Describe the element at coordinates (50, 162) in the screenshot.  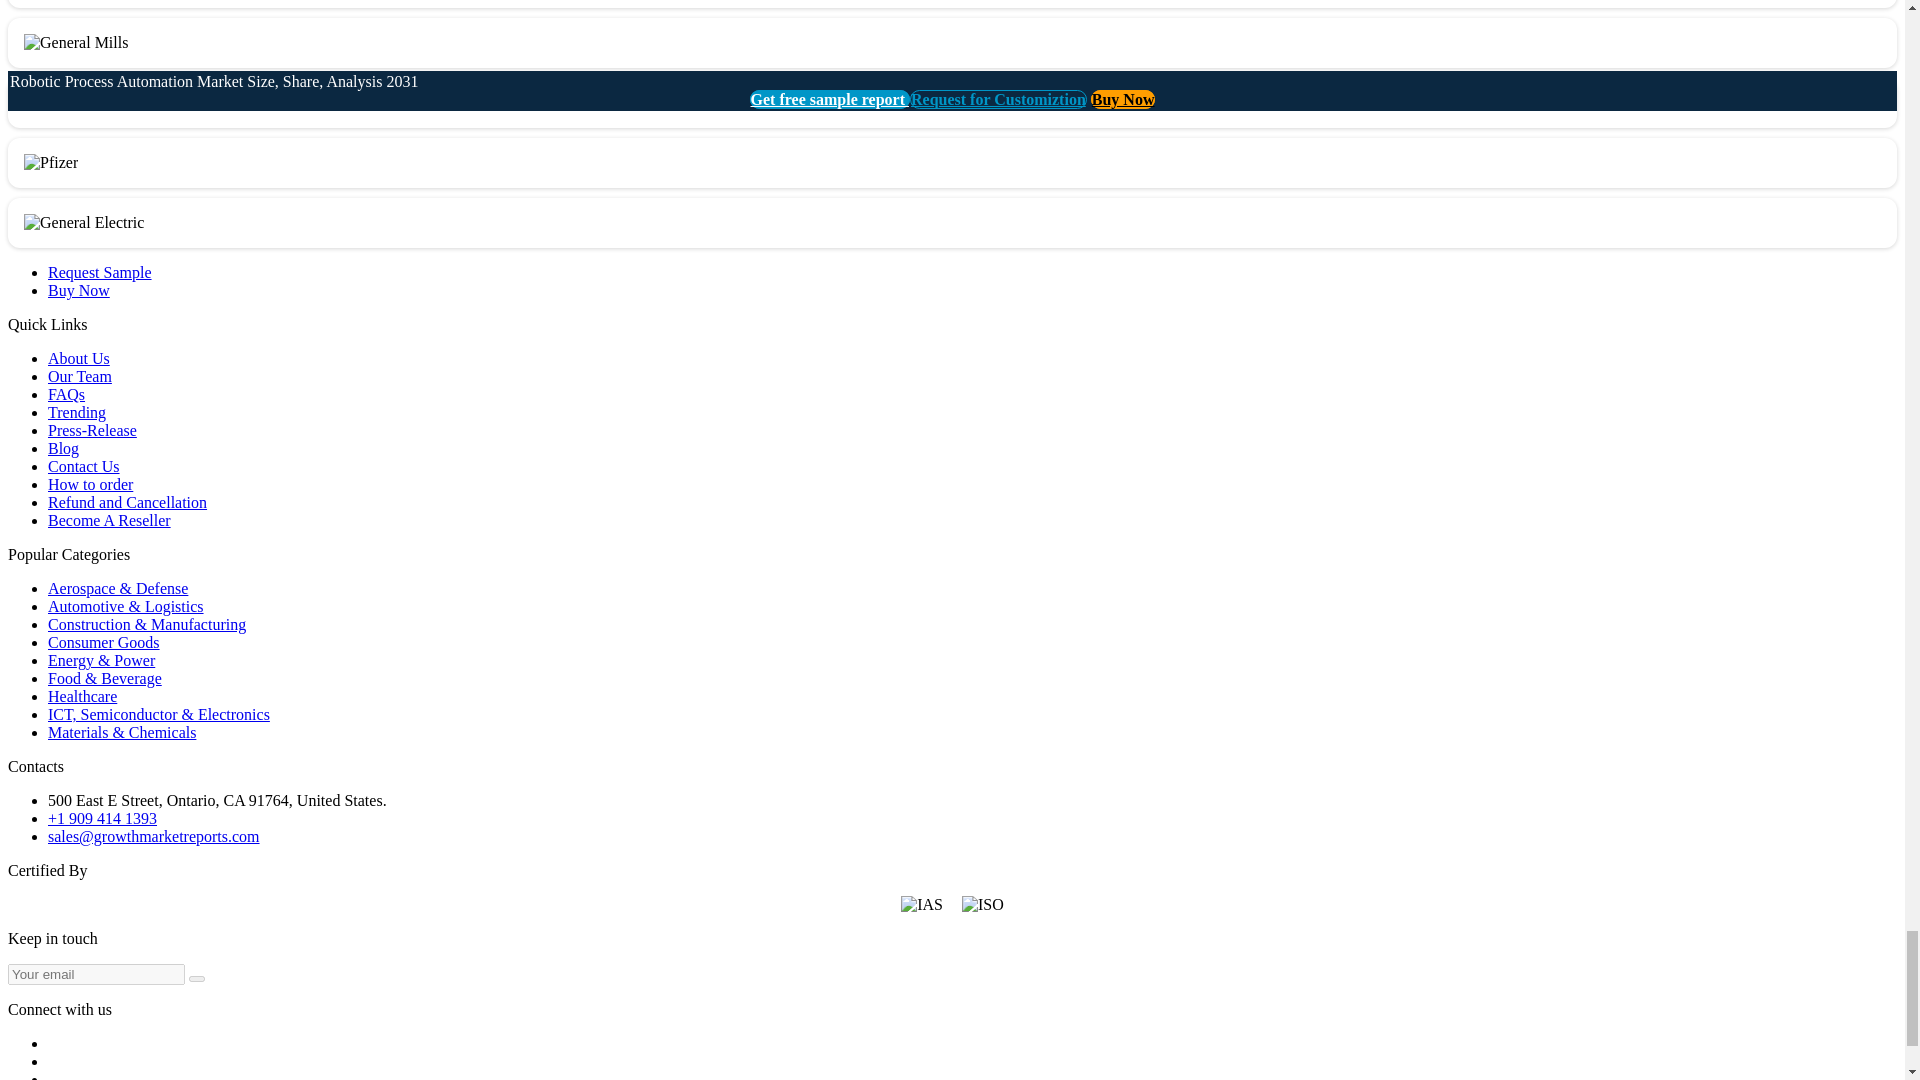
I see `Pfizer` at that location.